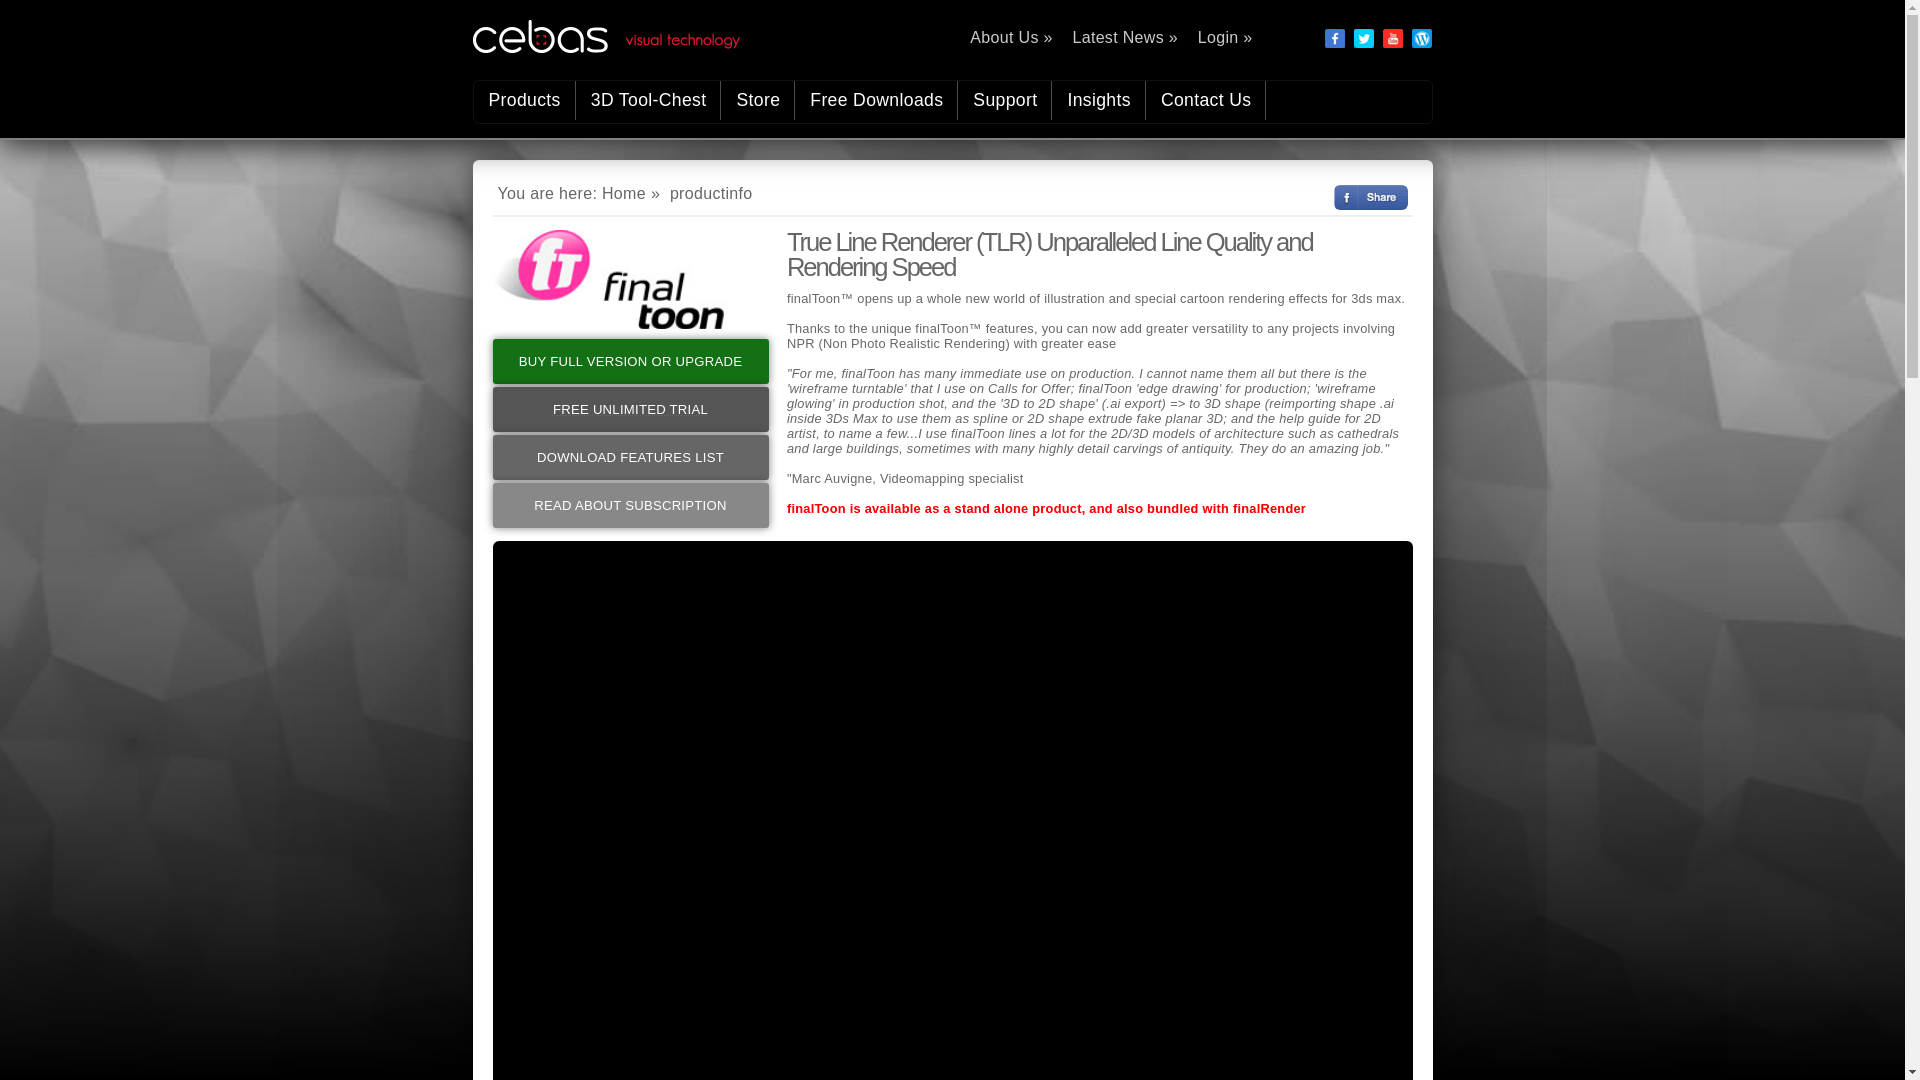 The height and width of the screenshot is (1080, 1920). Describe the element at coordinates (630, 409) in the screenshot. I see `You need to be a registered user to get free Trials` at that location.